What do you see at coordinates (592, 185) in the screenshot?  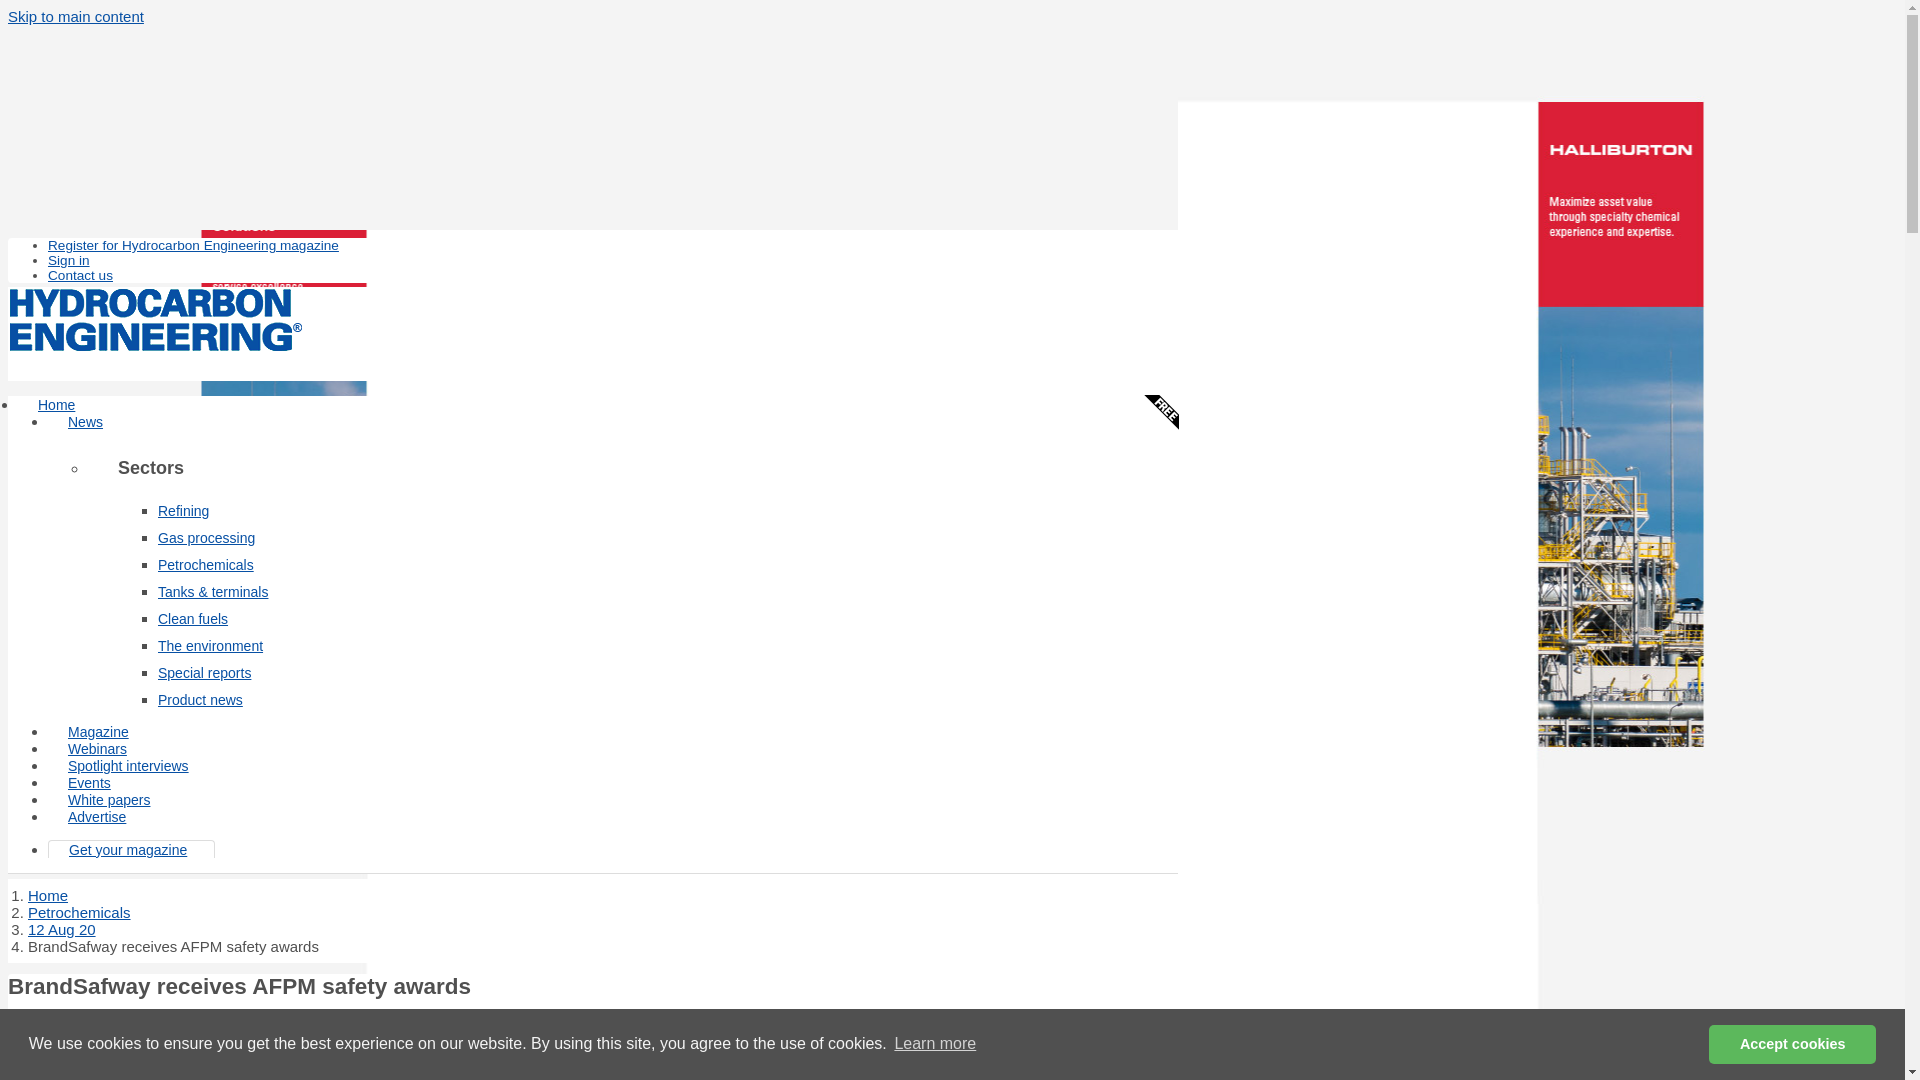 I see `3rd party ad content` at bounding box center [592, 185].